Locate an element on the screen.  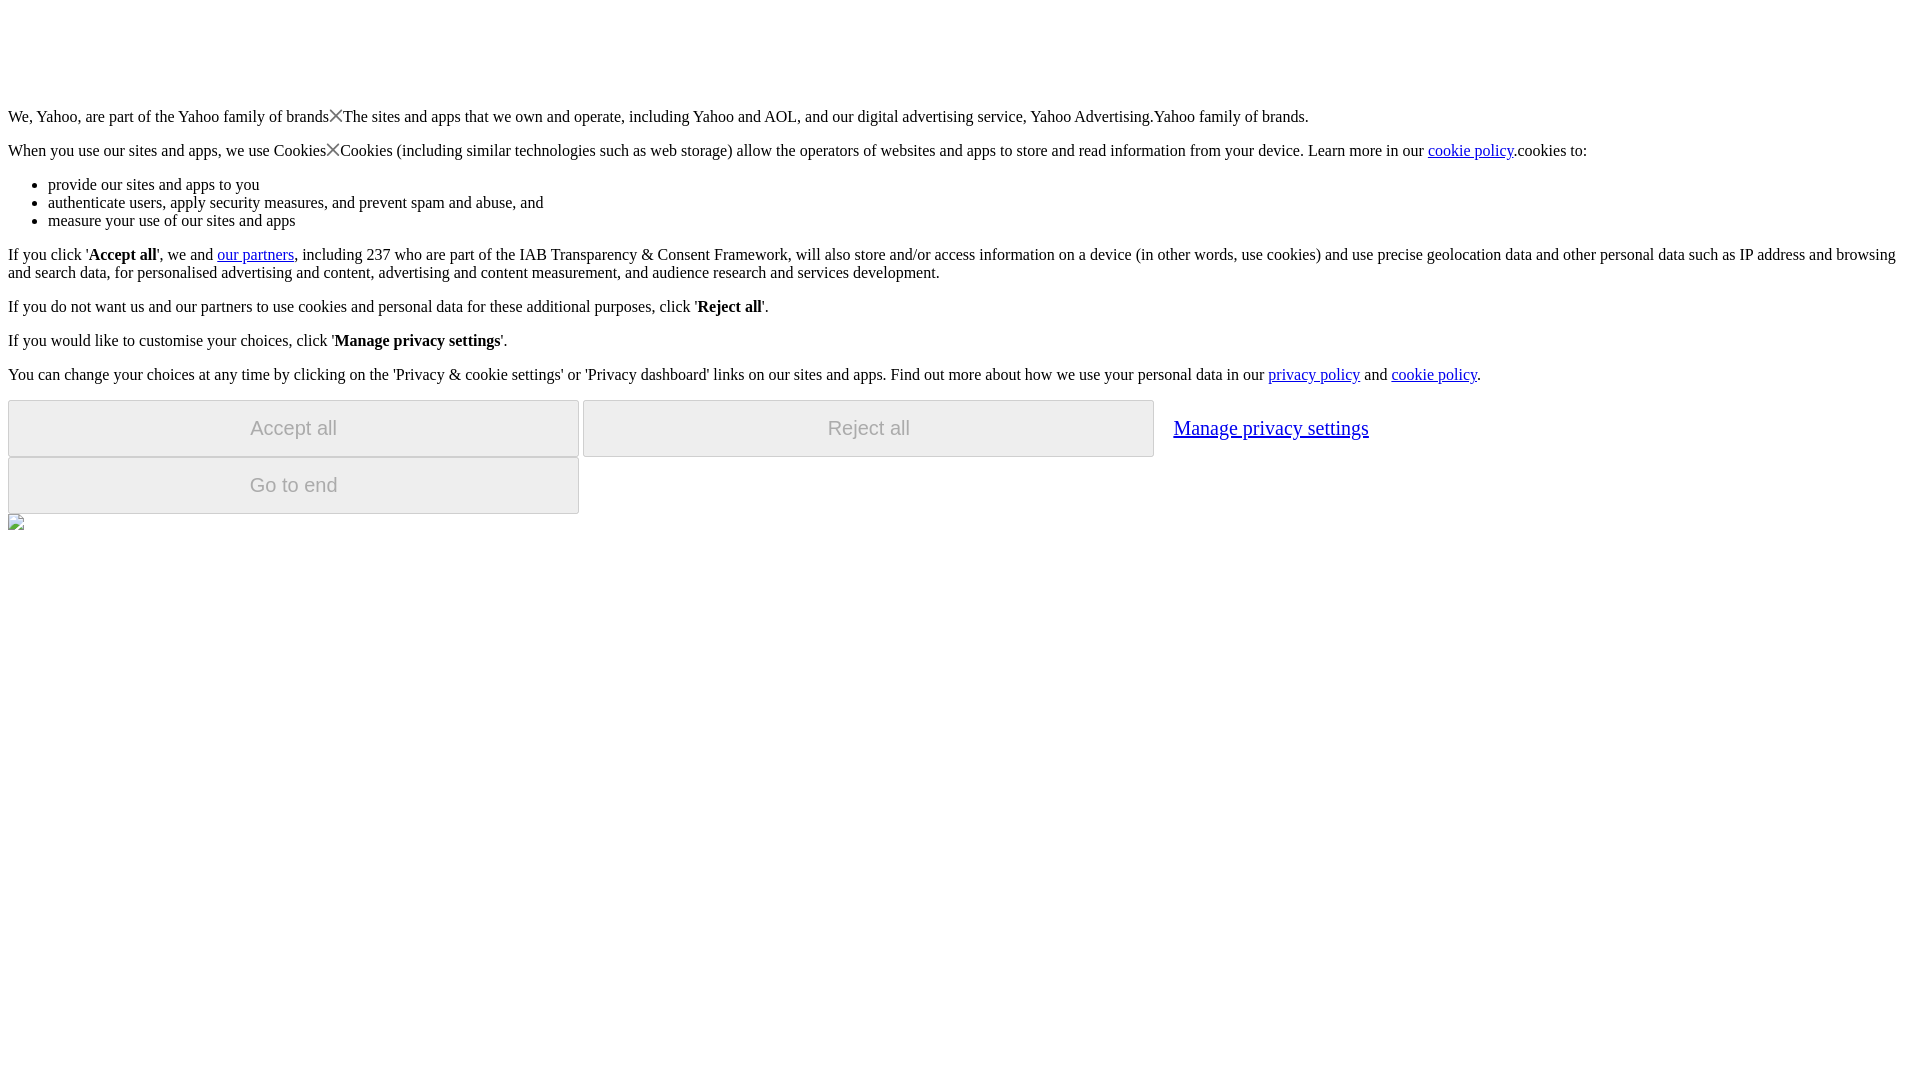
cookie policy is located at coordinates (1433, 374).